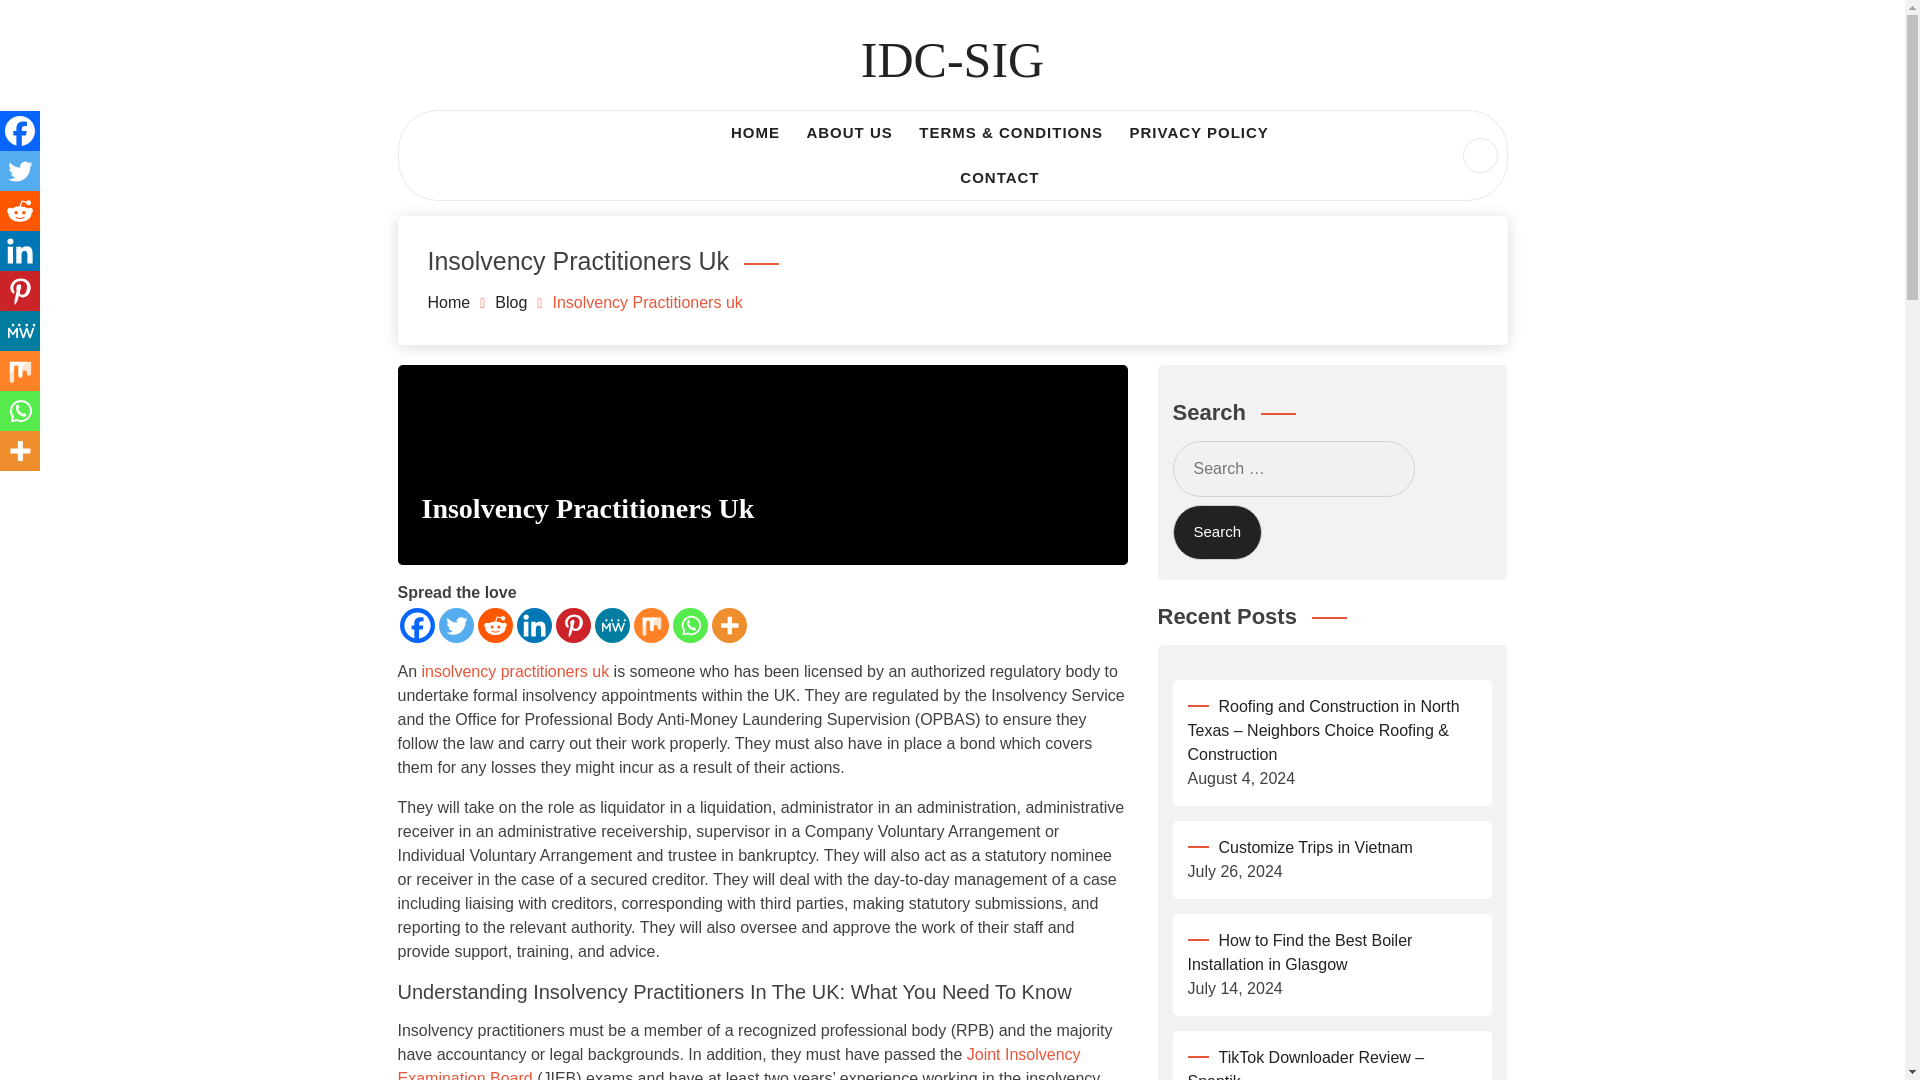 Image resolution: width=1920 pixels, height=1080 pixels. Describe the element at coordinates (689, 625) in the screenshot. I see `Whatsapp` at that location.